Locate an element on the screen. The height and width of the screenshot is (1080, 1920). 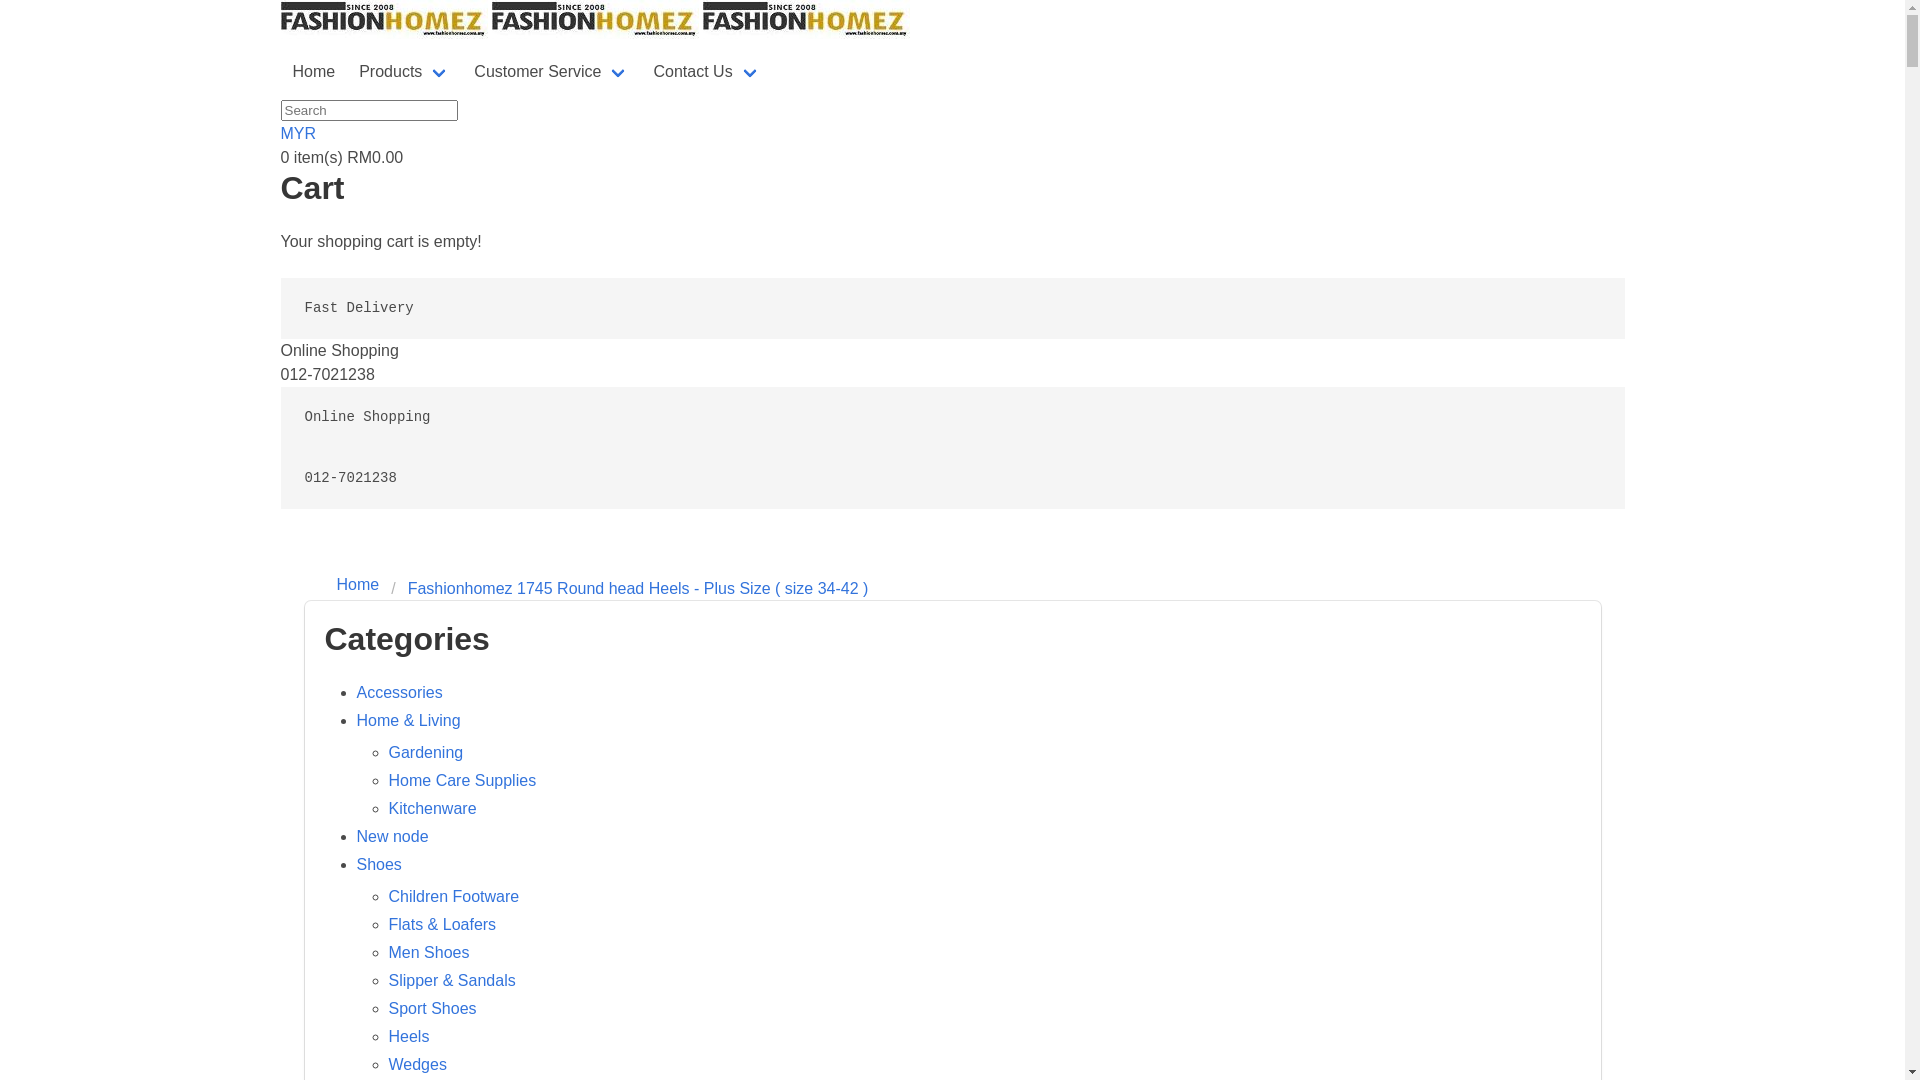
Heels is located at coordinates (408, 1036).